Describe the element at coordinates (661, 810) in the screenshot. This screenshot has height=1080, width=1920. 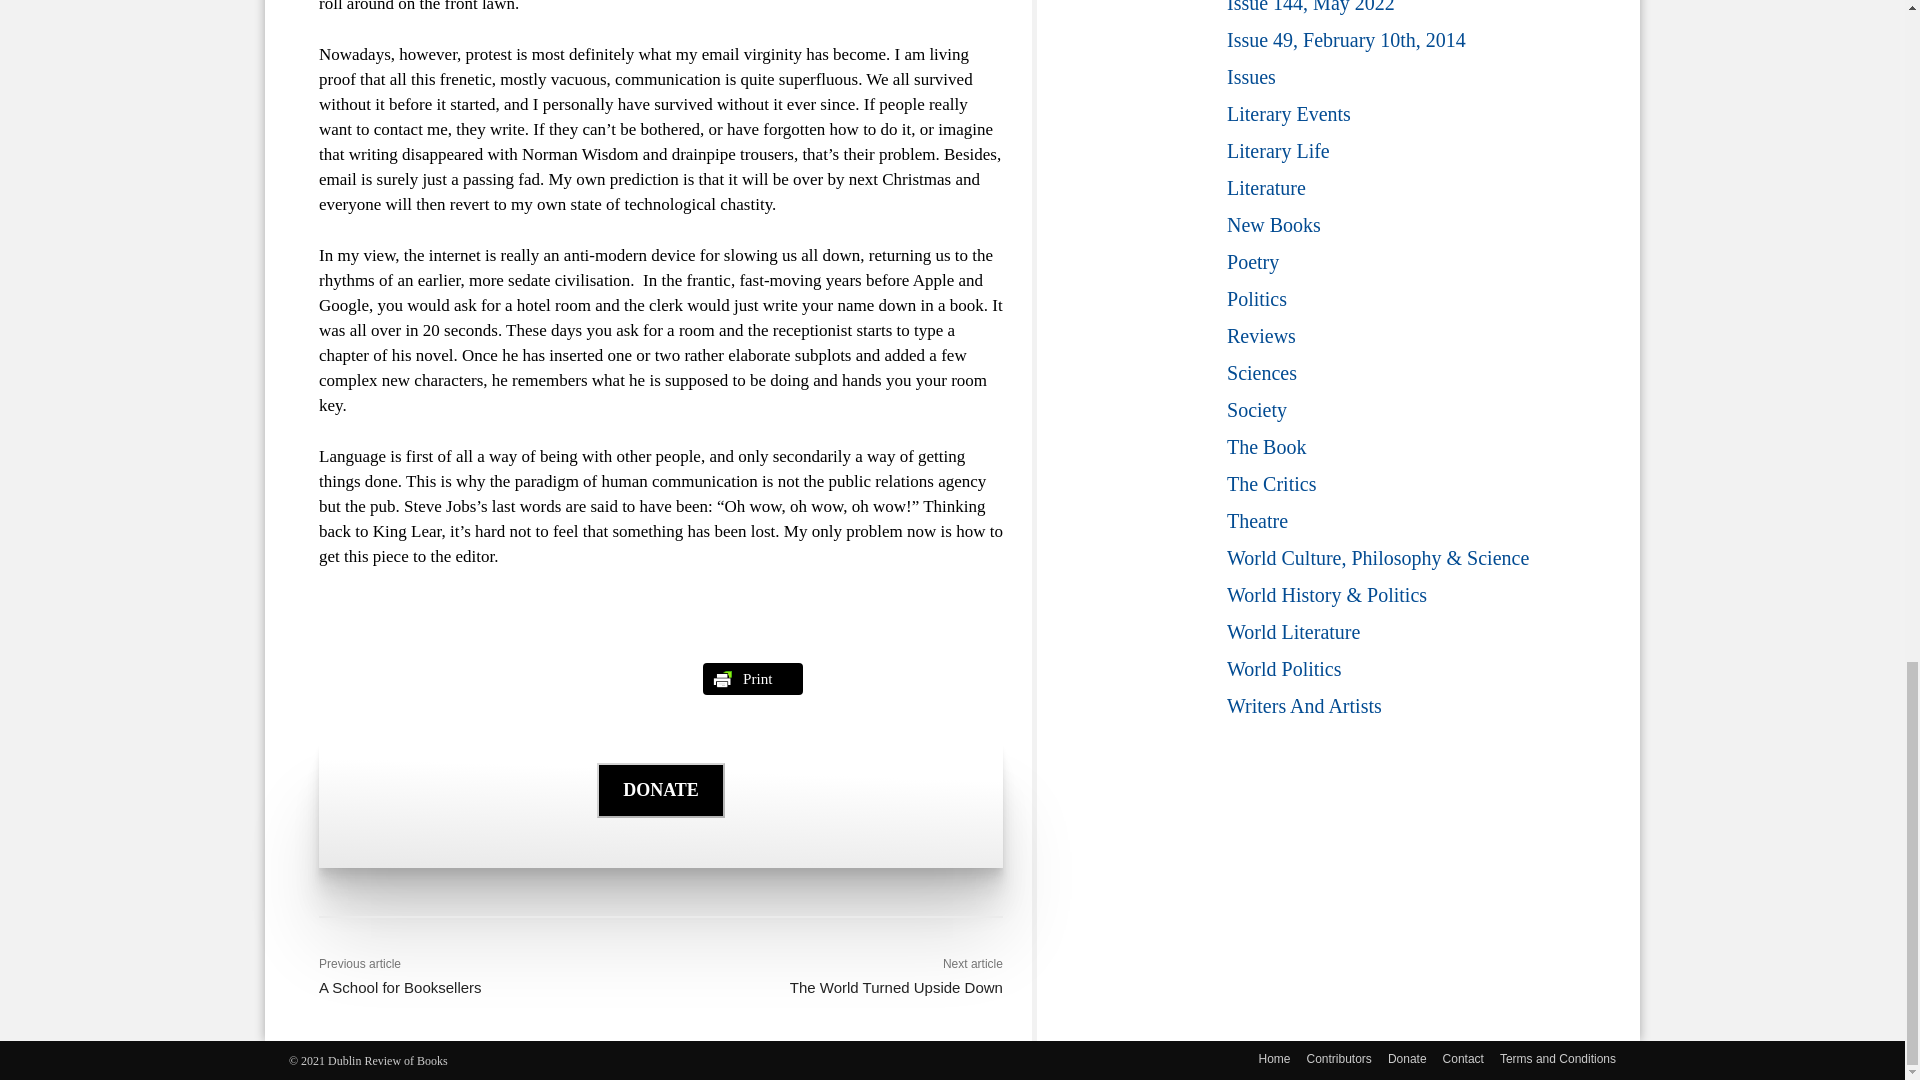
I see `DONATE` at that location.